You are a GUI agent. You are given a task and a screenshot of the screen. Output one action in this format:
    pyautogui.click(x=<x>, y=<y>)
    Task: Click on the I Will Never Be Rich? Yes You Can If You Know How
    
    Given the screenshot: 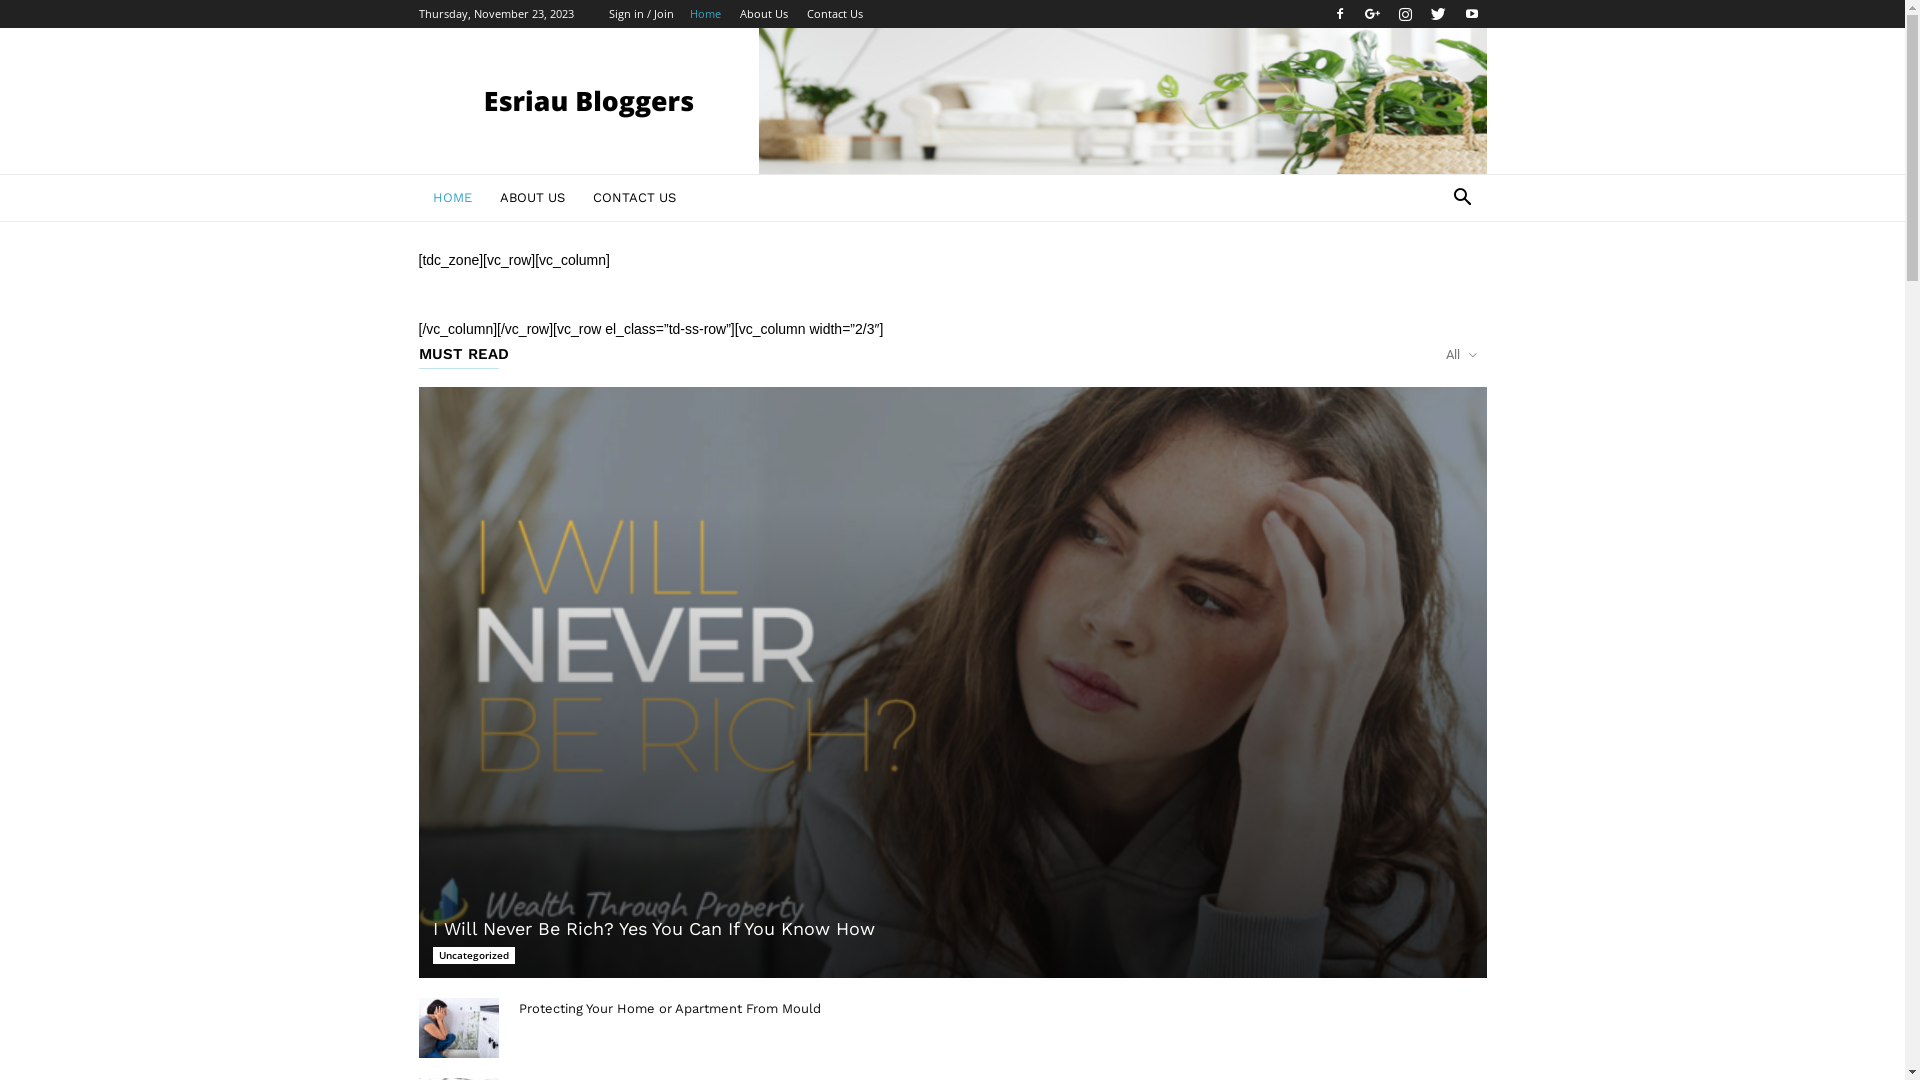 What is the action you would take?
    pyautogui.click(x=952, y=682)
    